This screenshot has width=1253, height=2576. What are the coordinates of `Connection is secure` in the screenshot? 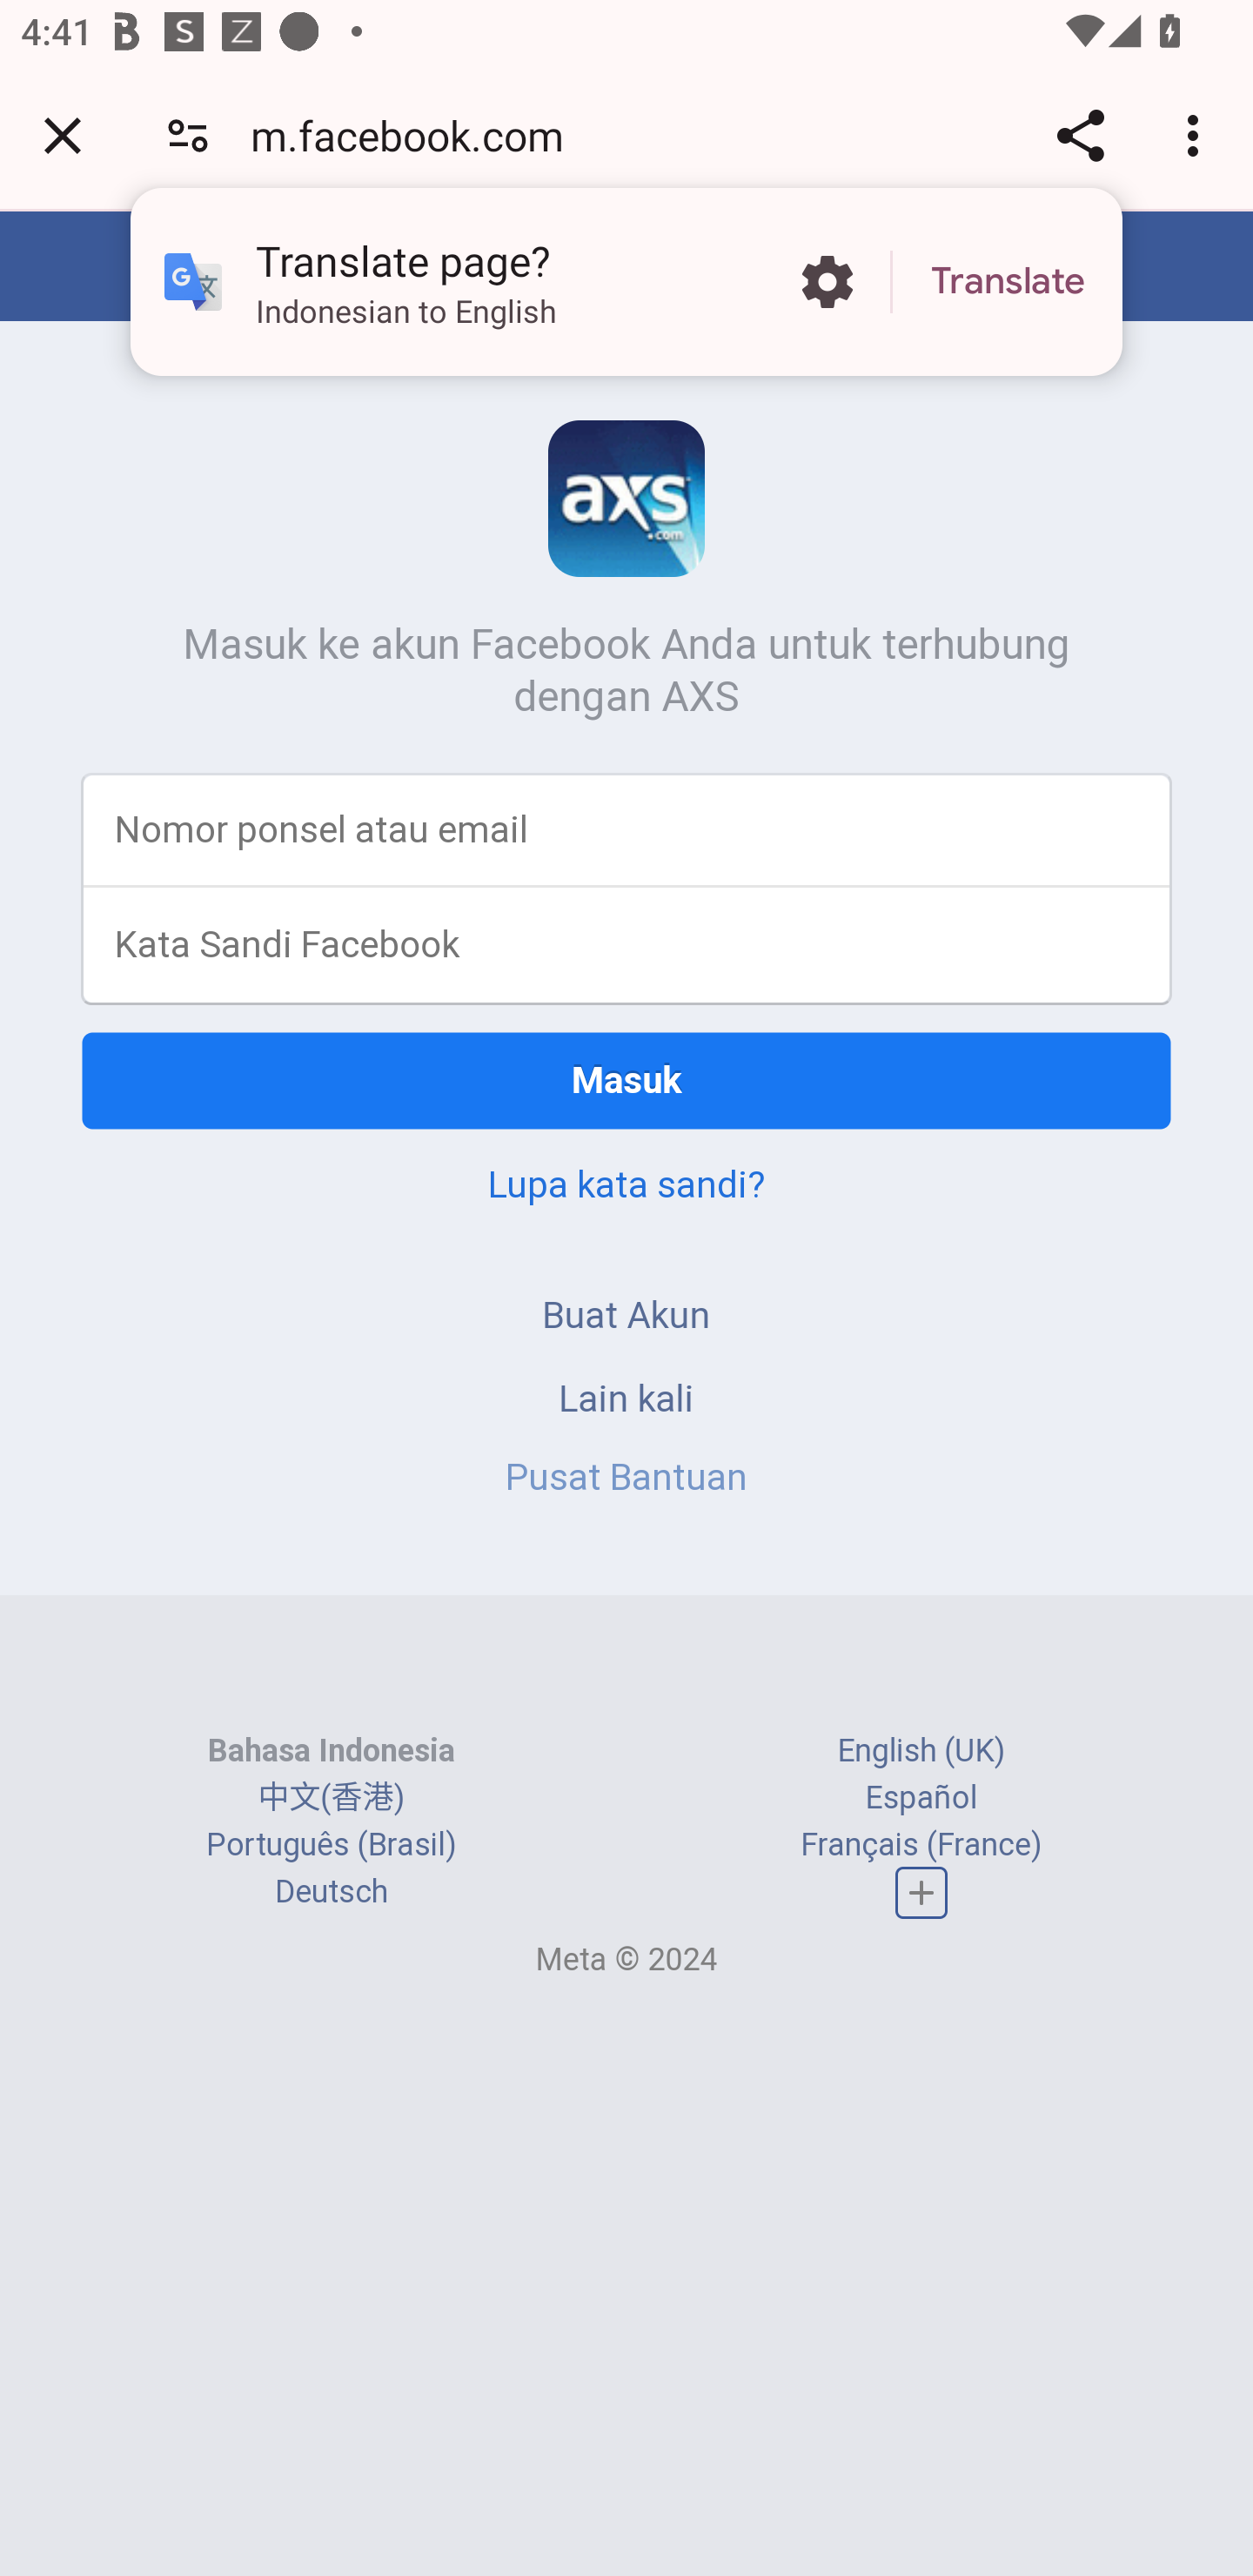 It's located at (188, 134).